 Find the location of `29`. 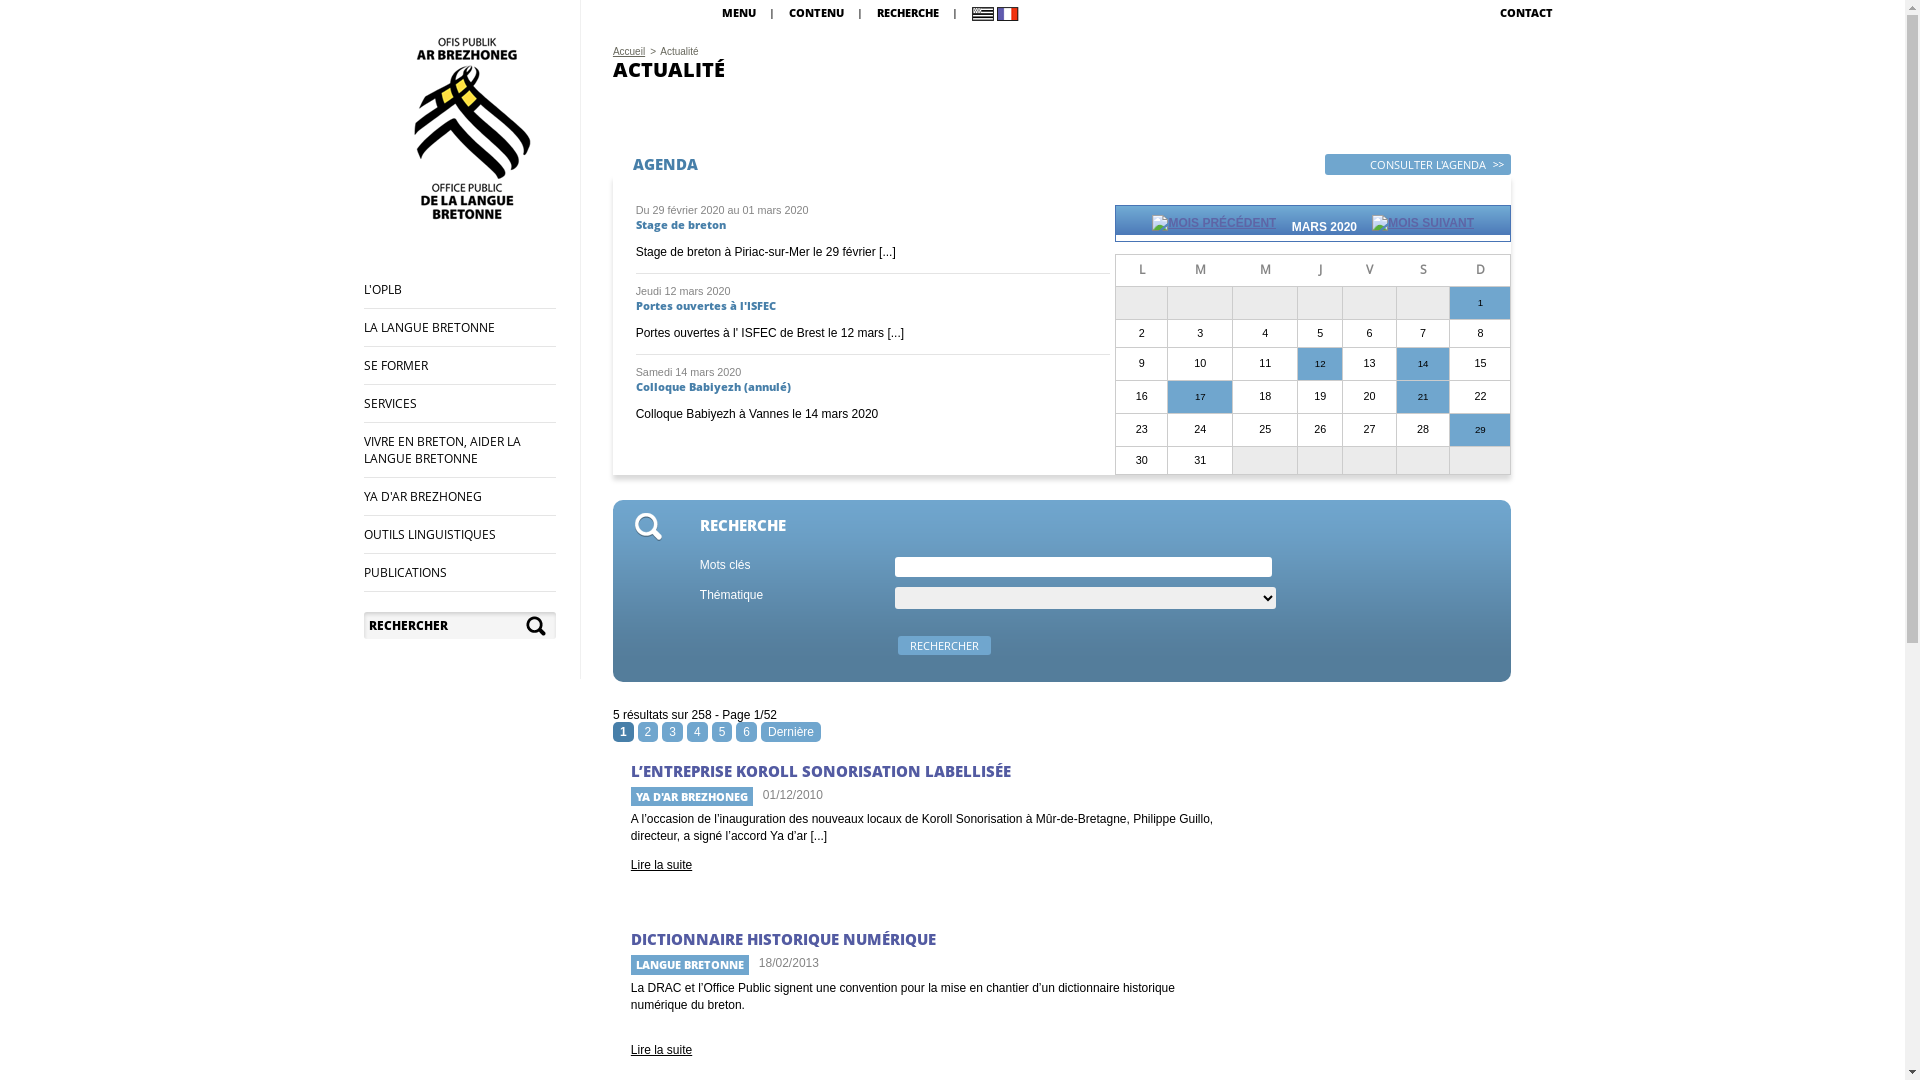

29 is located at coordinates (1480, 430).